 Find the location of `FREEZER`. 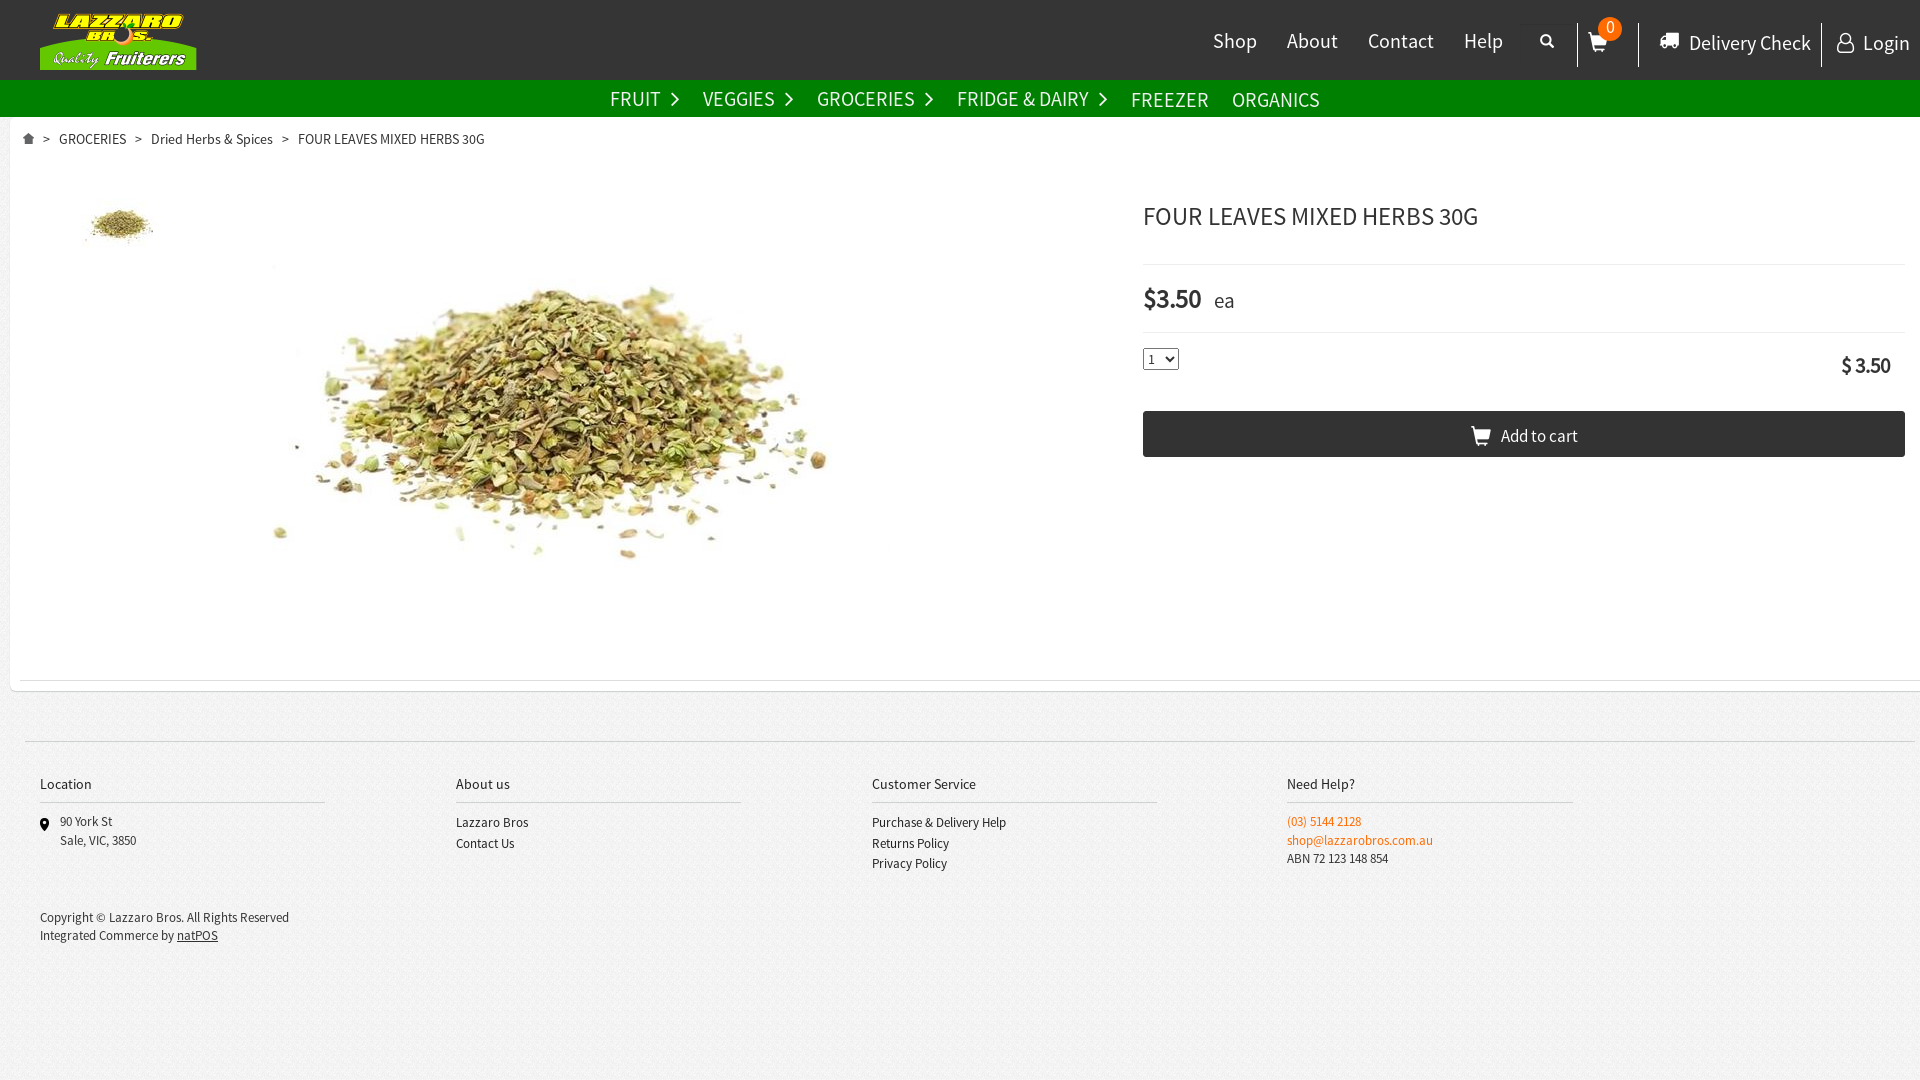

FREEZER is located at coordinates (1175, 98).